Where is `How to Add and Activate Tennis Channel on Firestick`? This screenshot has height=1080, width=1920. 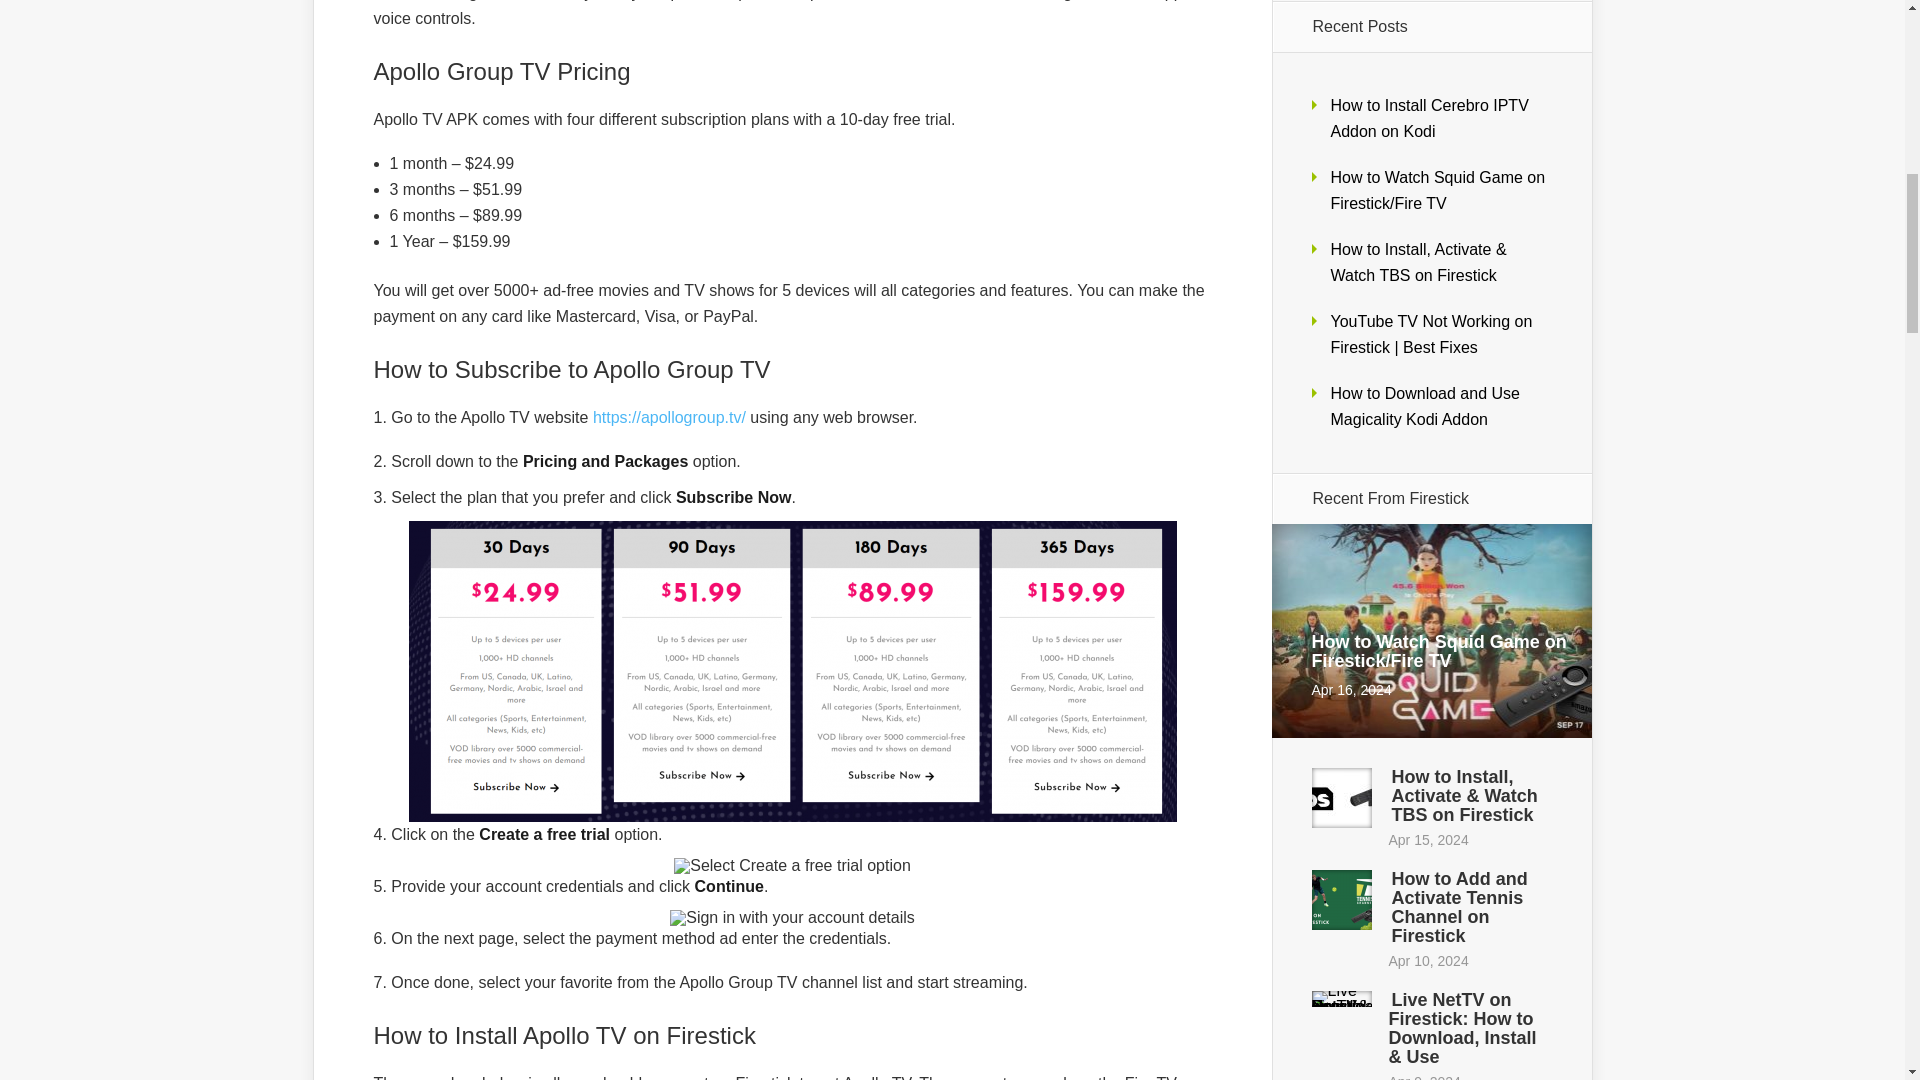
How to Add and Activate Tennis Channel on Firestick is located at coordinates (1460, 908).